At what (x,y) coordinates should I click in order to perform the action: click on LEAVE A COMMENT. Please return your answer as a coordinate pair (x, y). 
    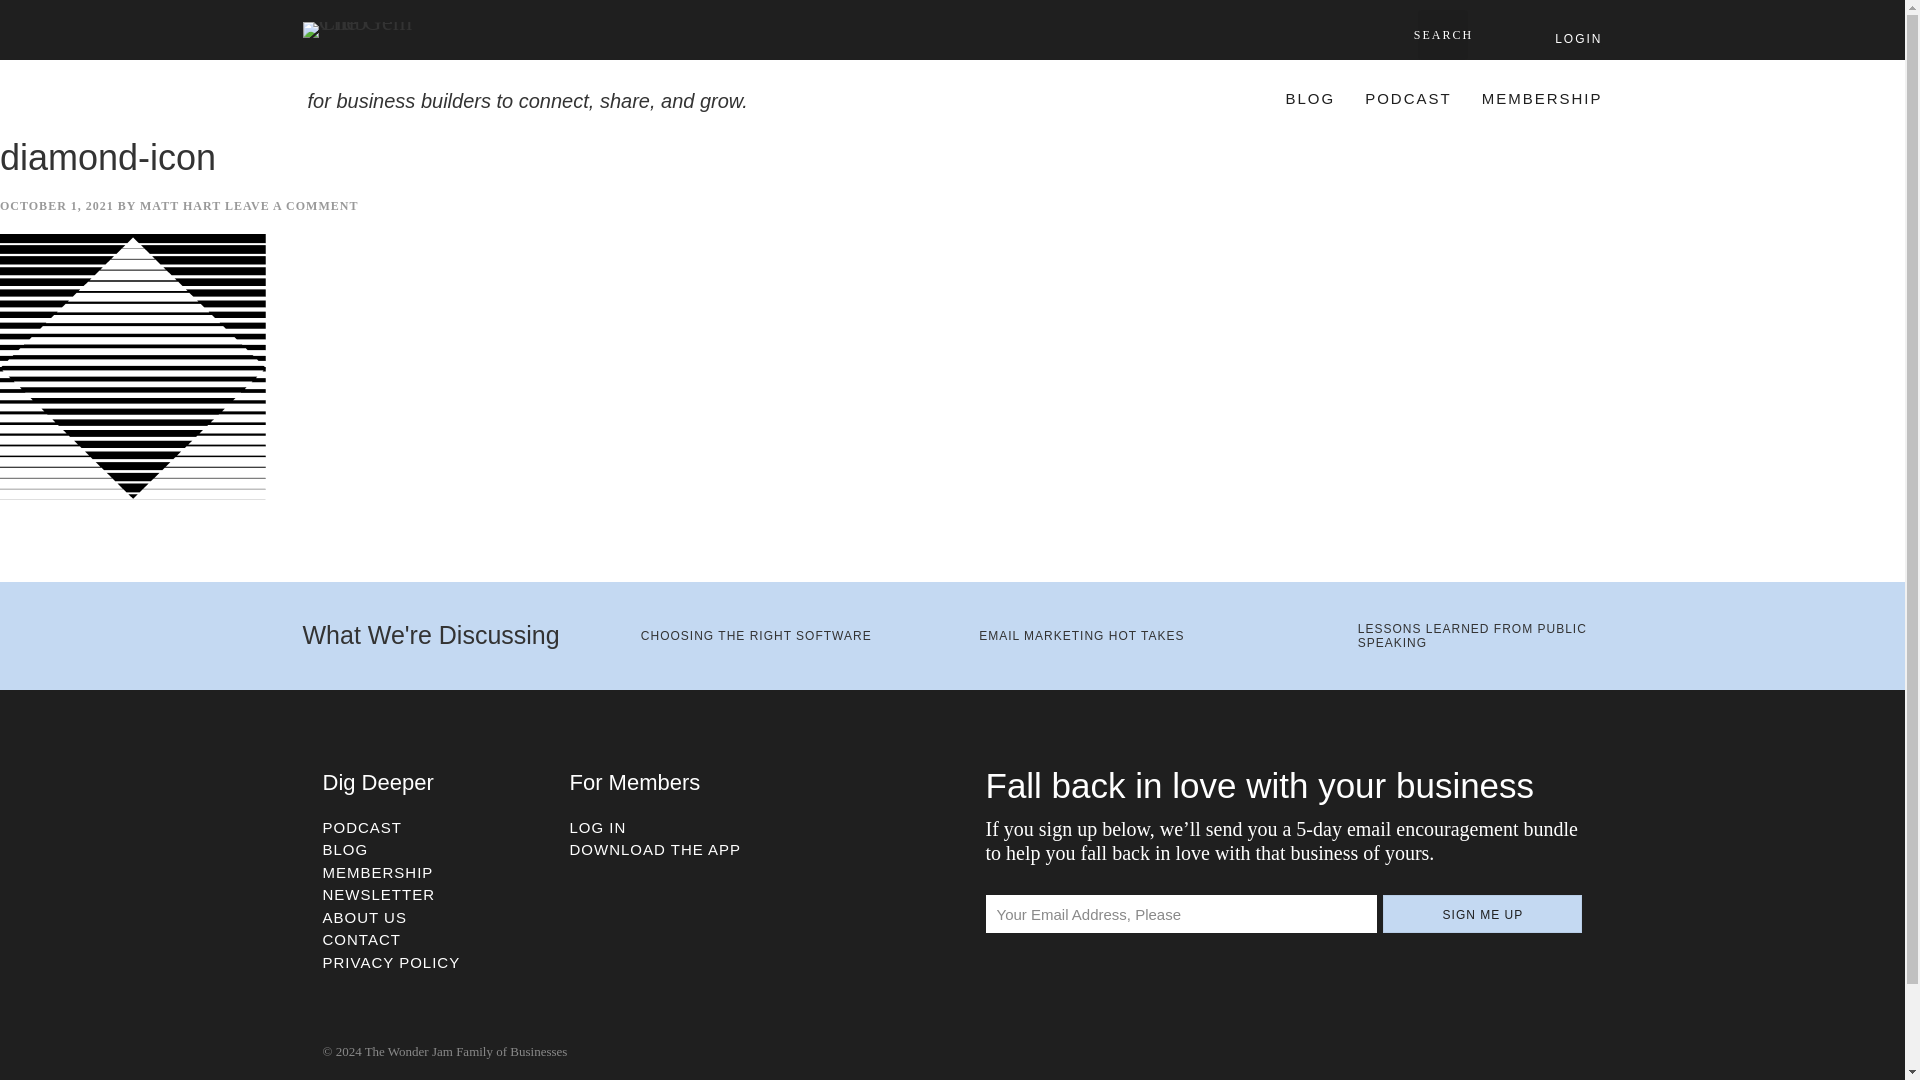
    Looking at the image, I should click on (290, 205).